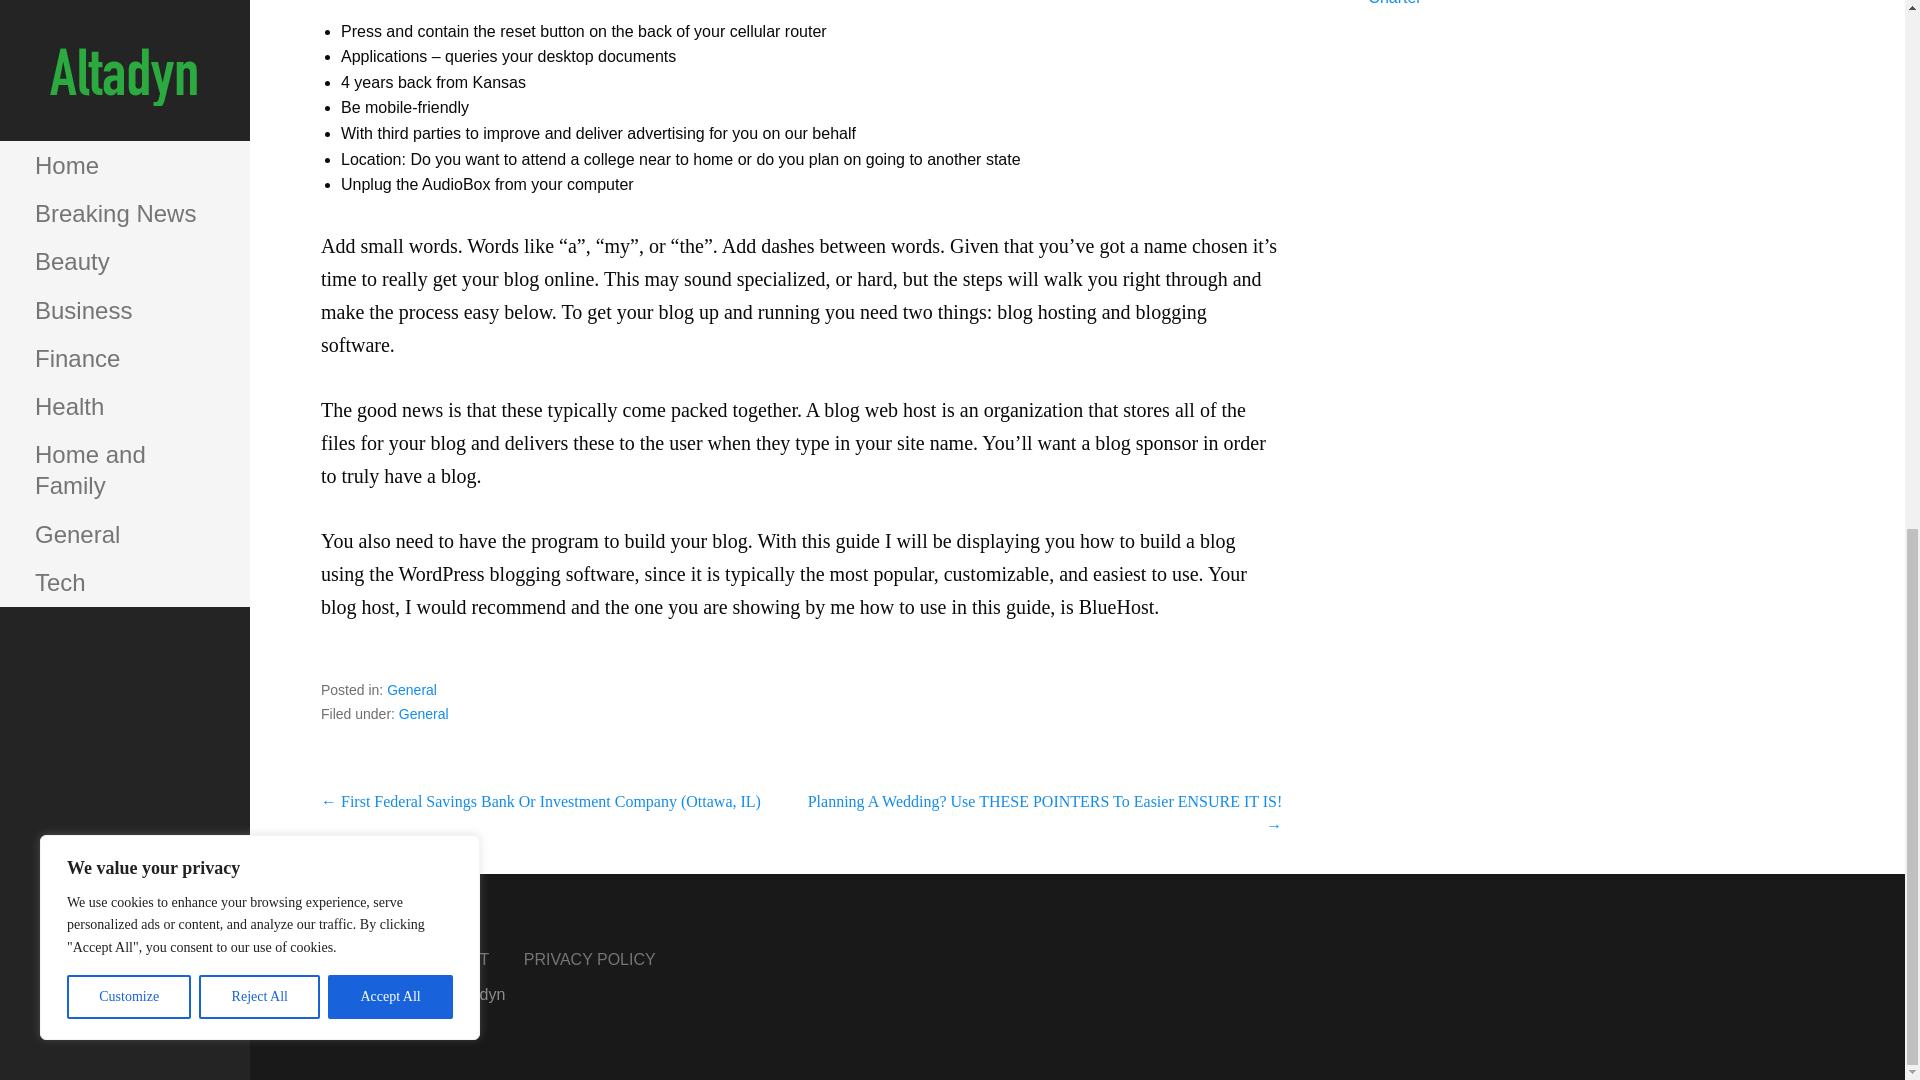 The width and height of the screenshot is (1920, 1080). I want to click on General, so click(424, 714).